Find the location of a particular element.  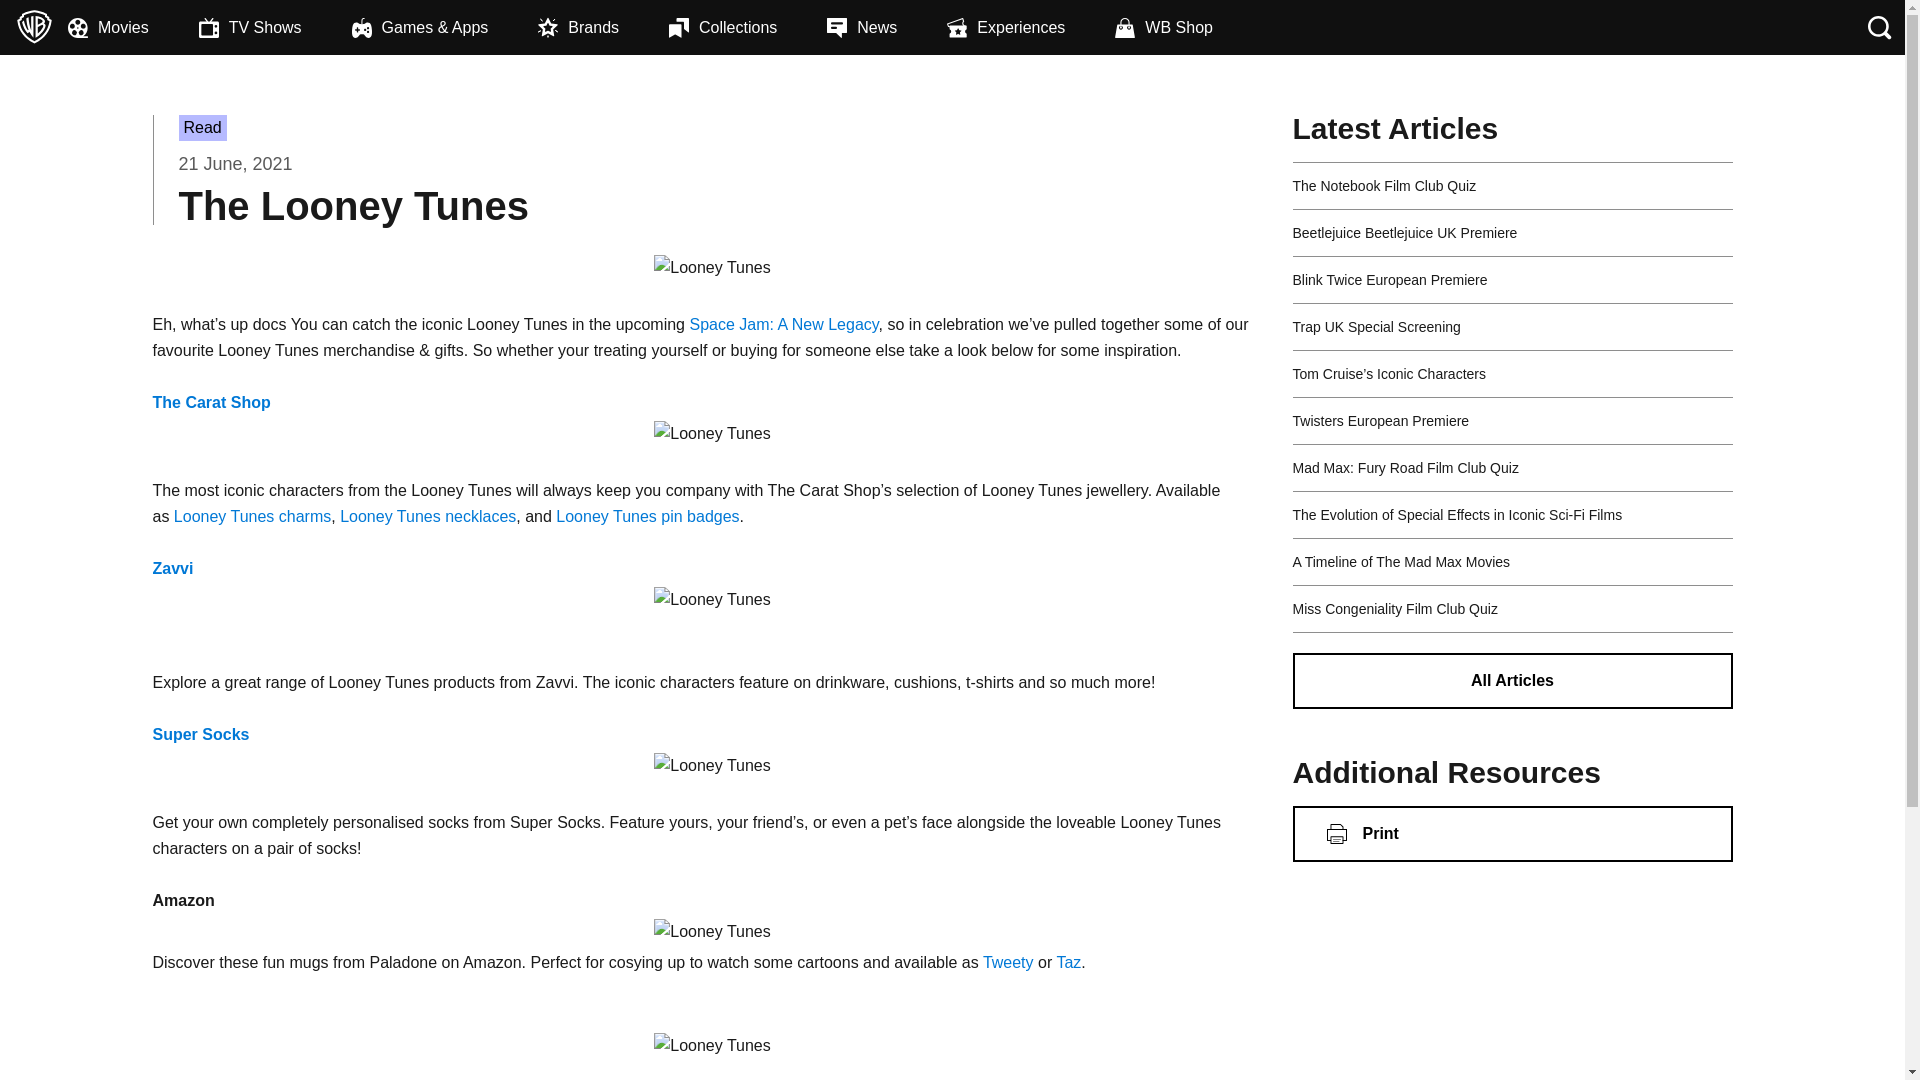

Looney Tunes is located at coordinates (712, 932).